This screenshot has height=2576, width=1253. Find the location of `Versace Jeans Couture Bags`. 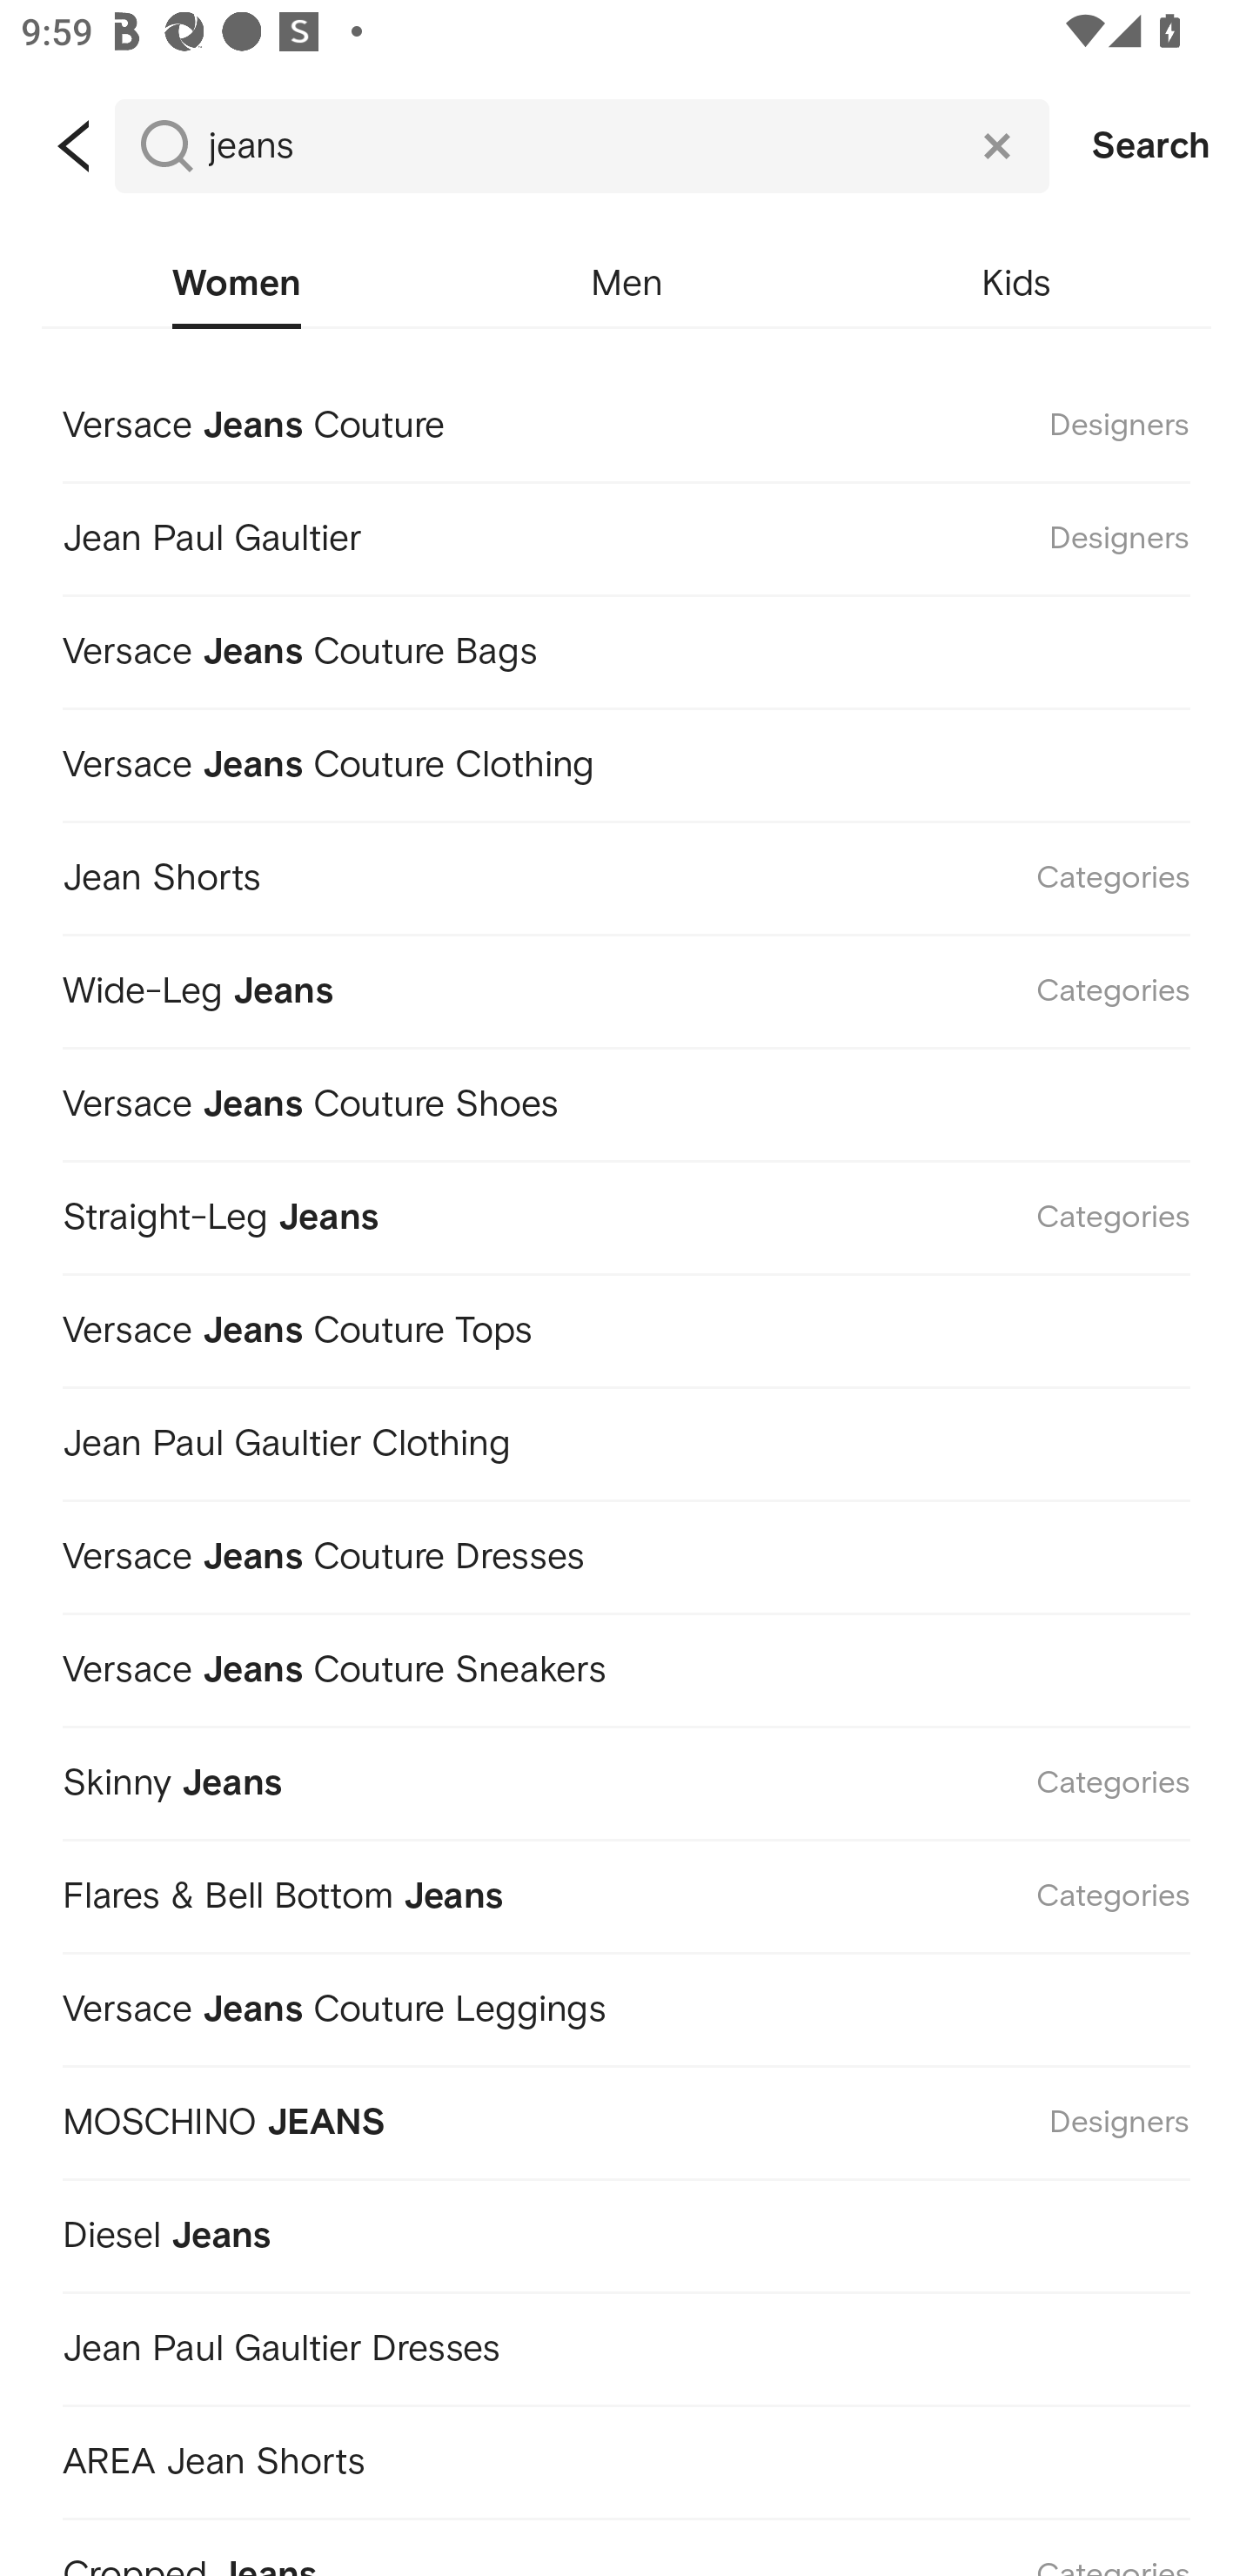

Versace Jeans Couture Bags is located at coordinates (626, 646).